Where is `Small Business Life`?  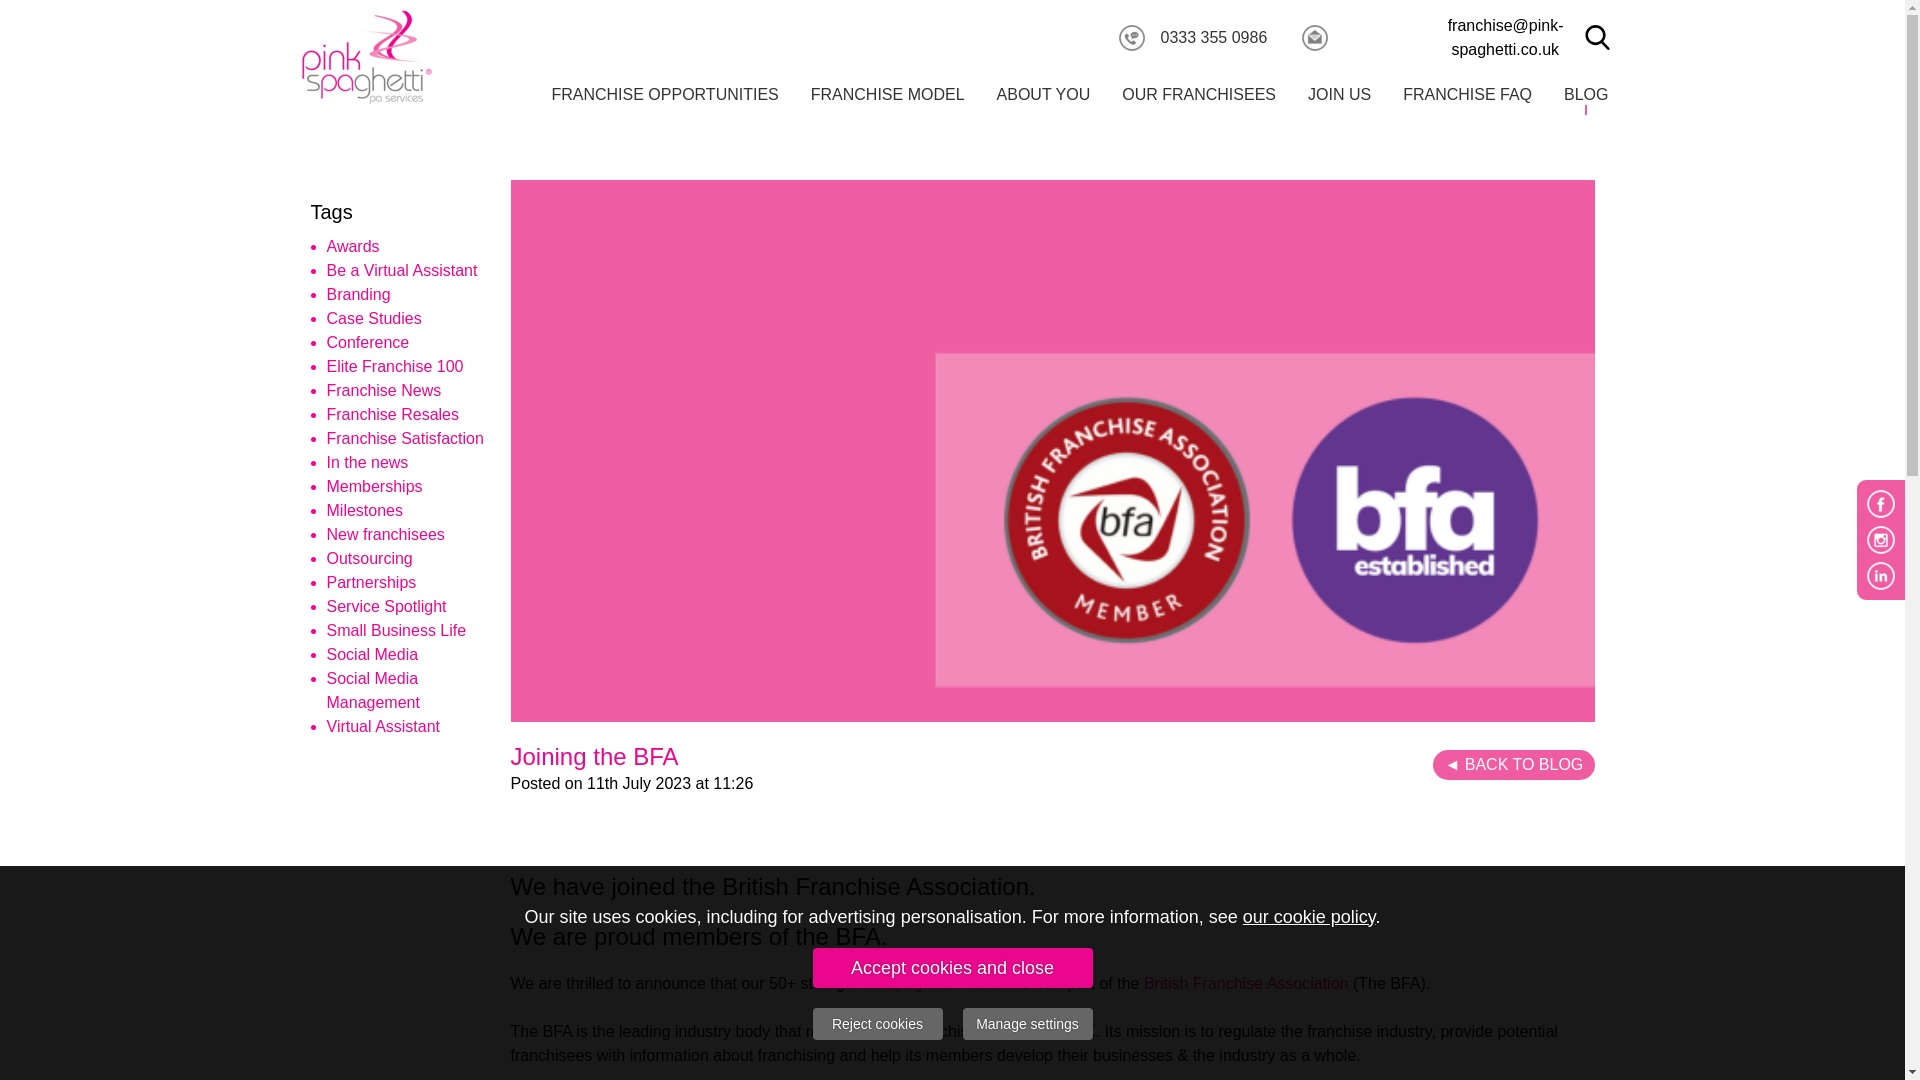
Small Business Life is located at coordinates (396, 630).